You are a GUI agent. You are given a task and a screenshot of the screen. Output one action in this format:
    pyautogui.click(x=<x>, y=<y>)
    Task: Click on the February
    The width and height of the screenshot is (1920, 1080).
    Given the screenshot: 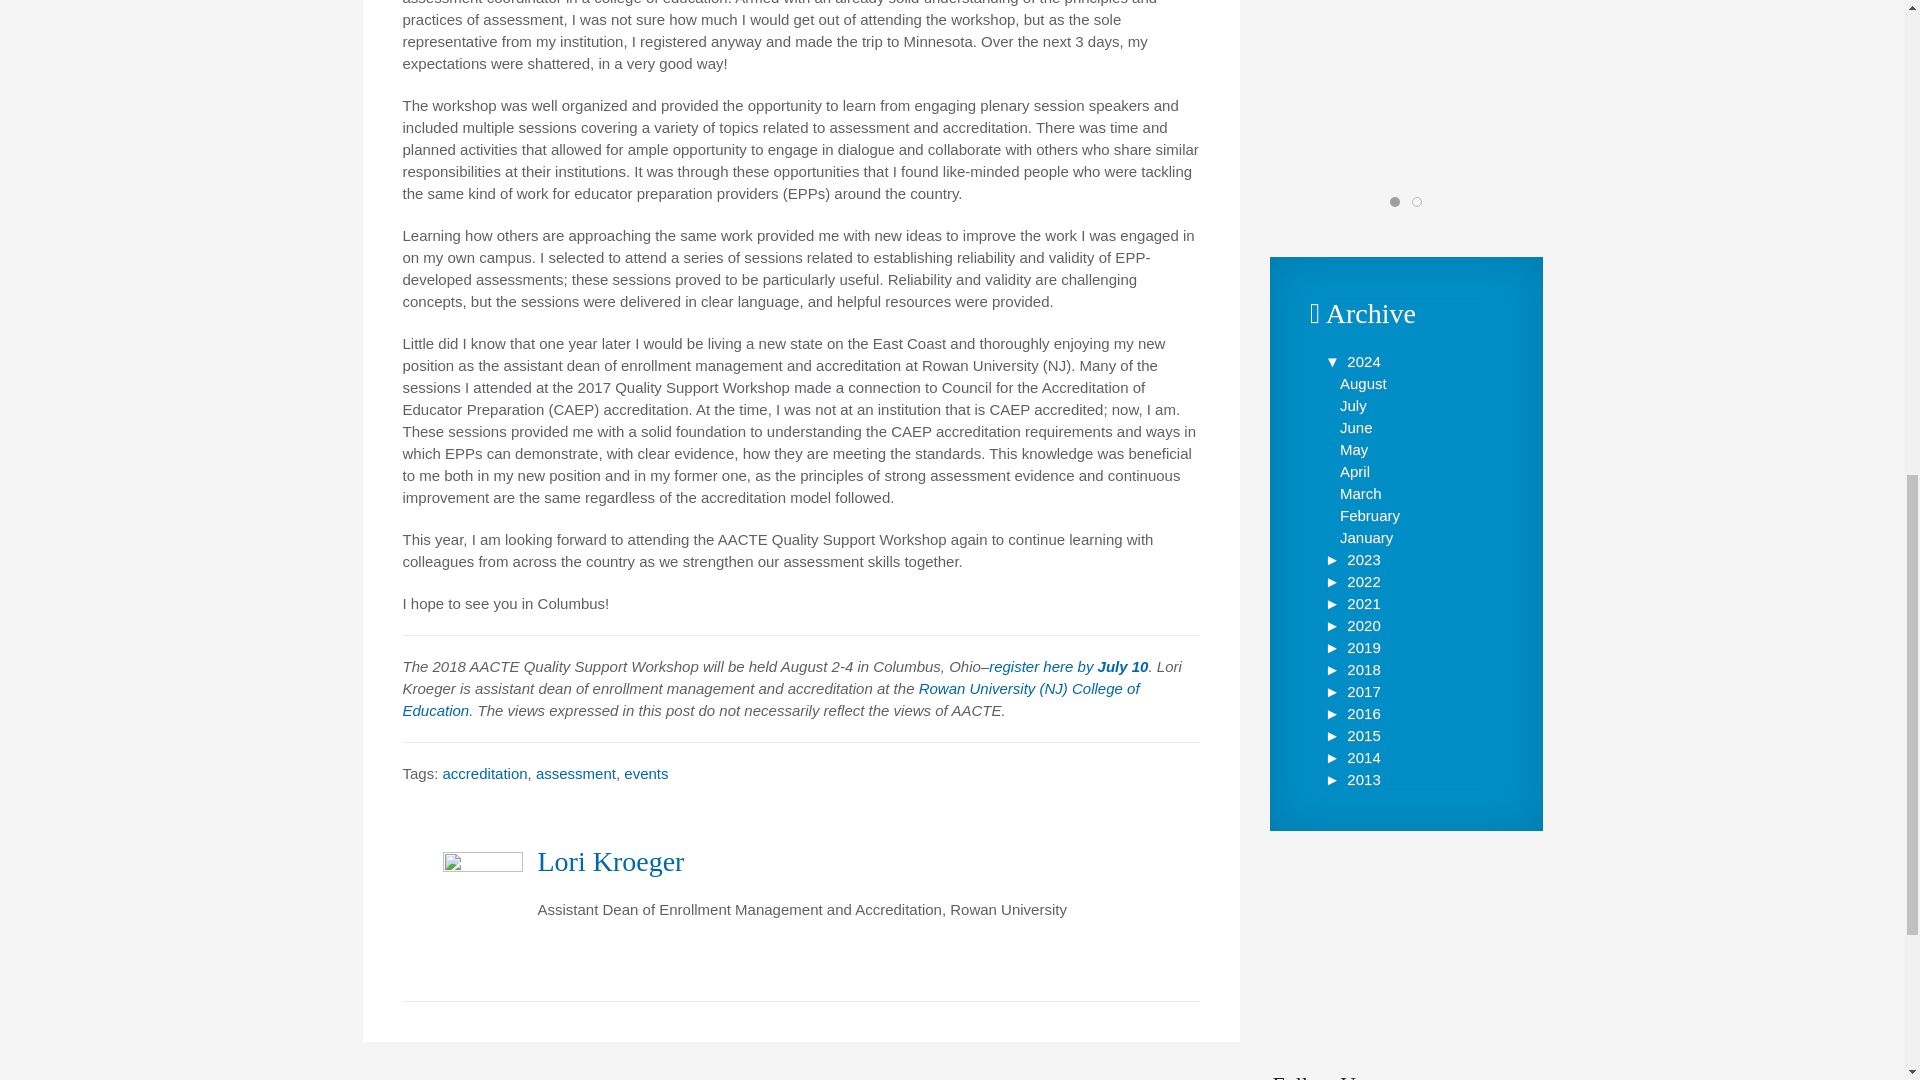 What is the action you would take?
    pyautogui.click(x=1370, y=514)
    